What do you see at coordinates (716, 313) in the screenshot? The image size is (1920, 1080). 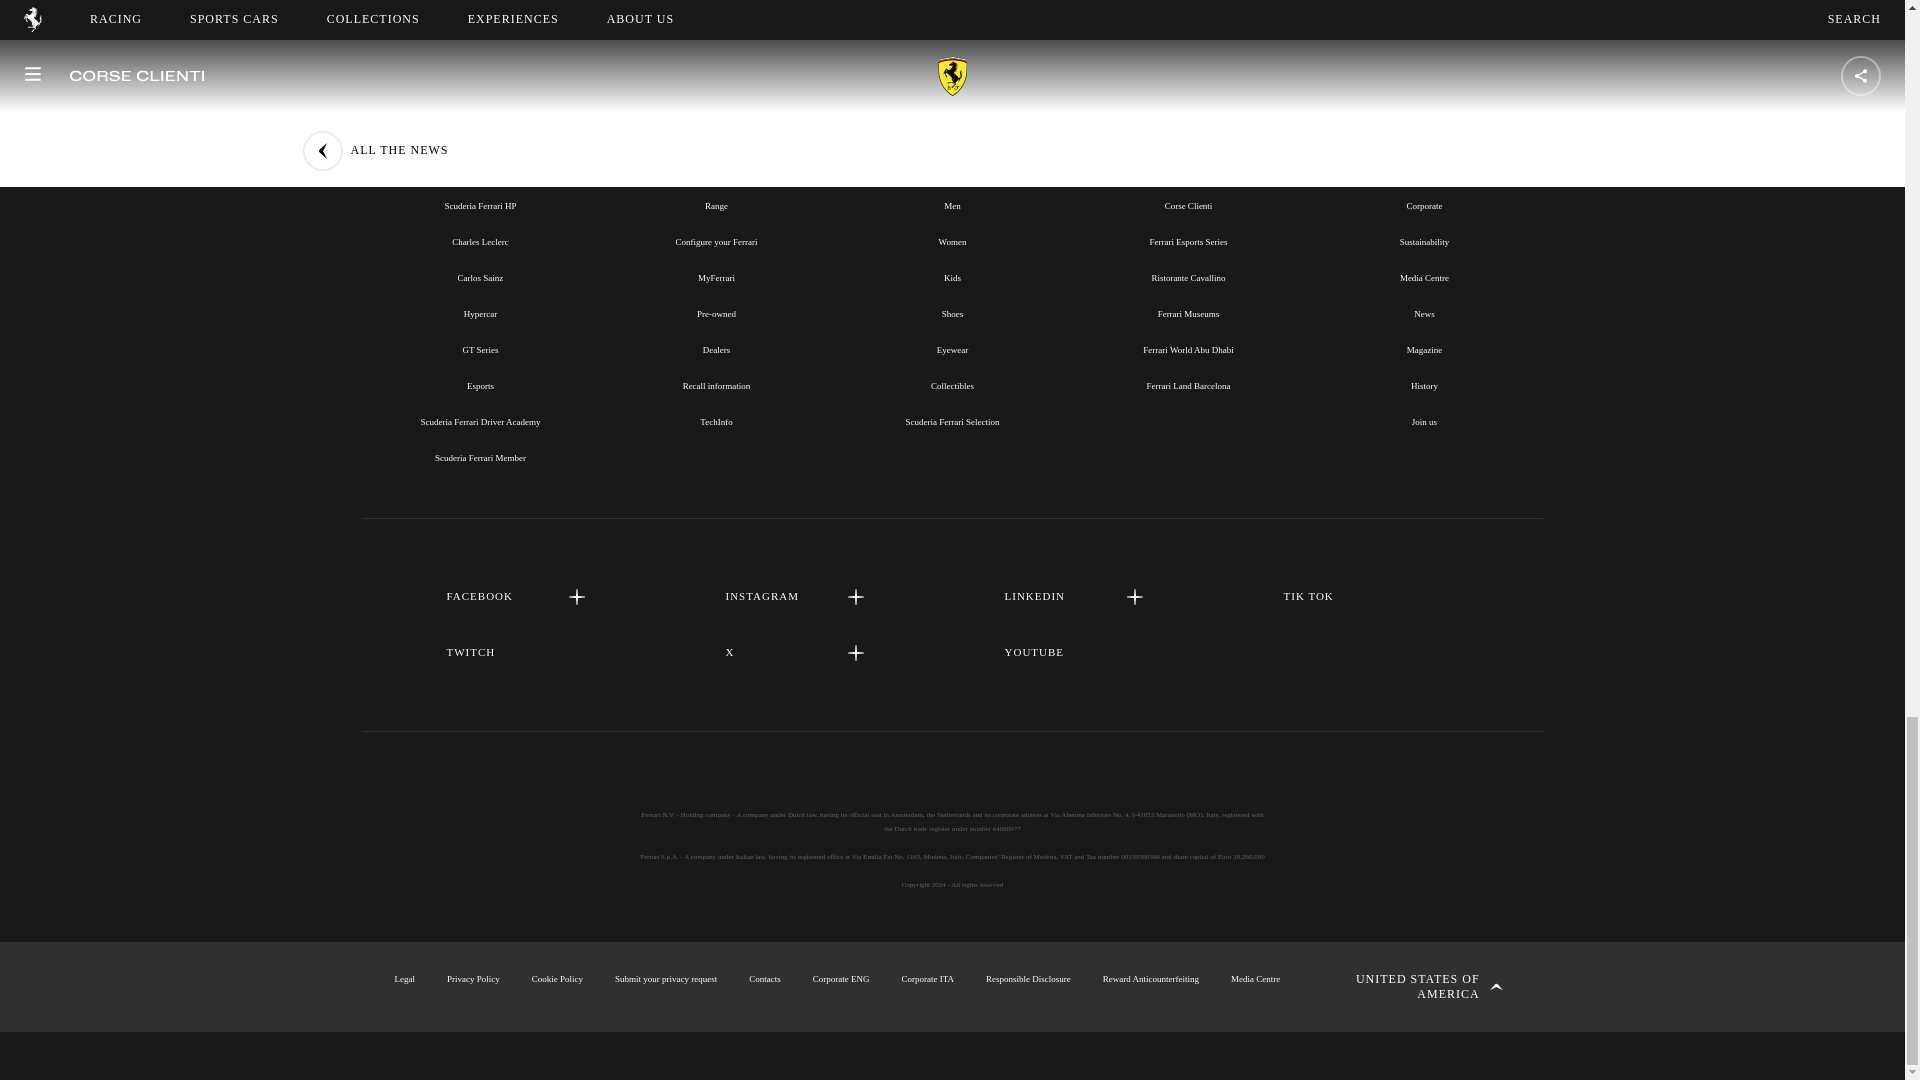 I see `Pre-owned` at bounding box center [716, 313].